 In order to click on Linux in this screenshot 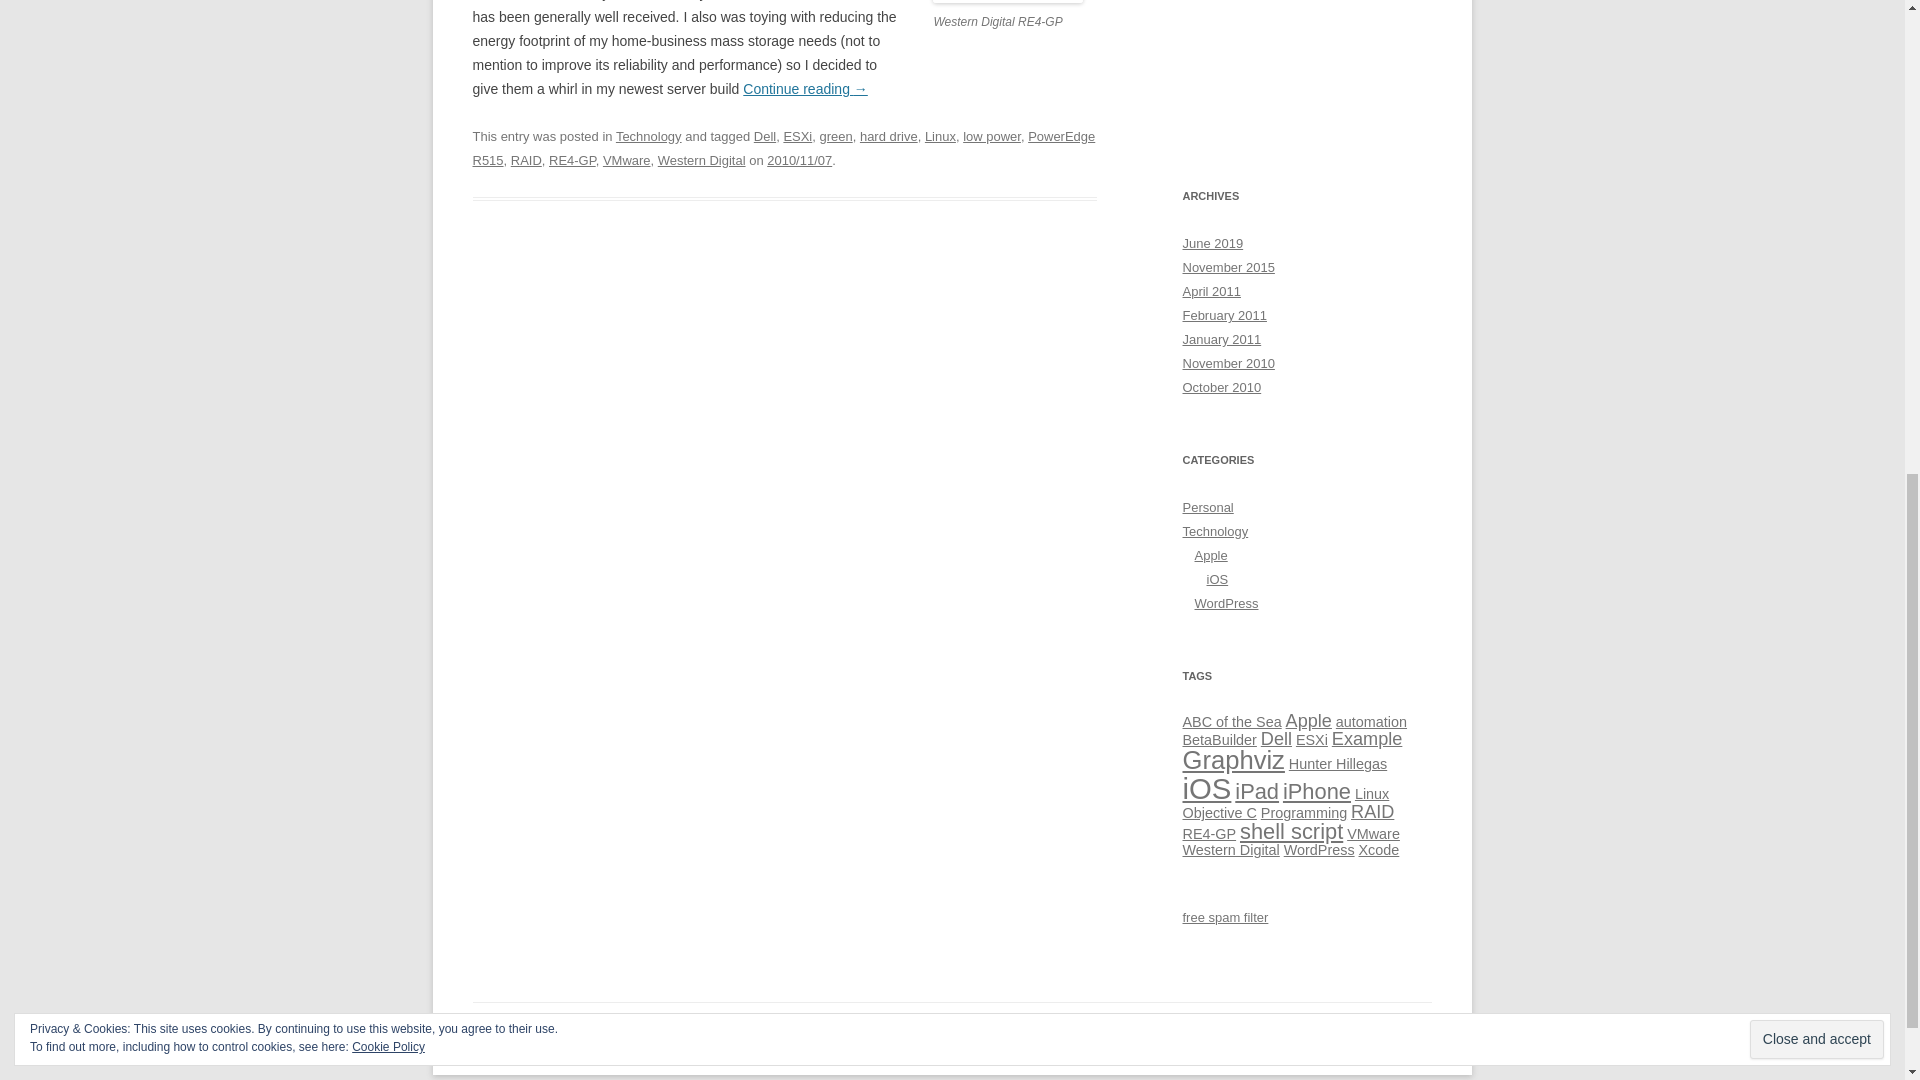, I will do `click(940, 136)`.